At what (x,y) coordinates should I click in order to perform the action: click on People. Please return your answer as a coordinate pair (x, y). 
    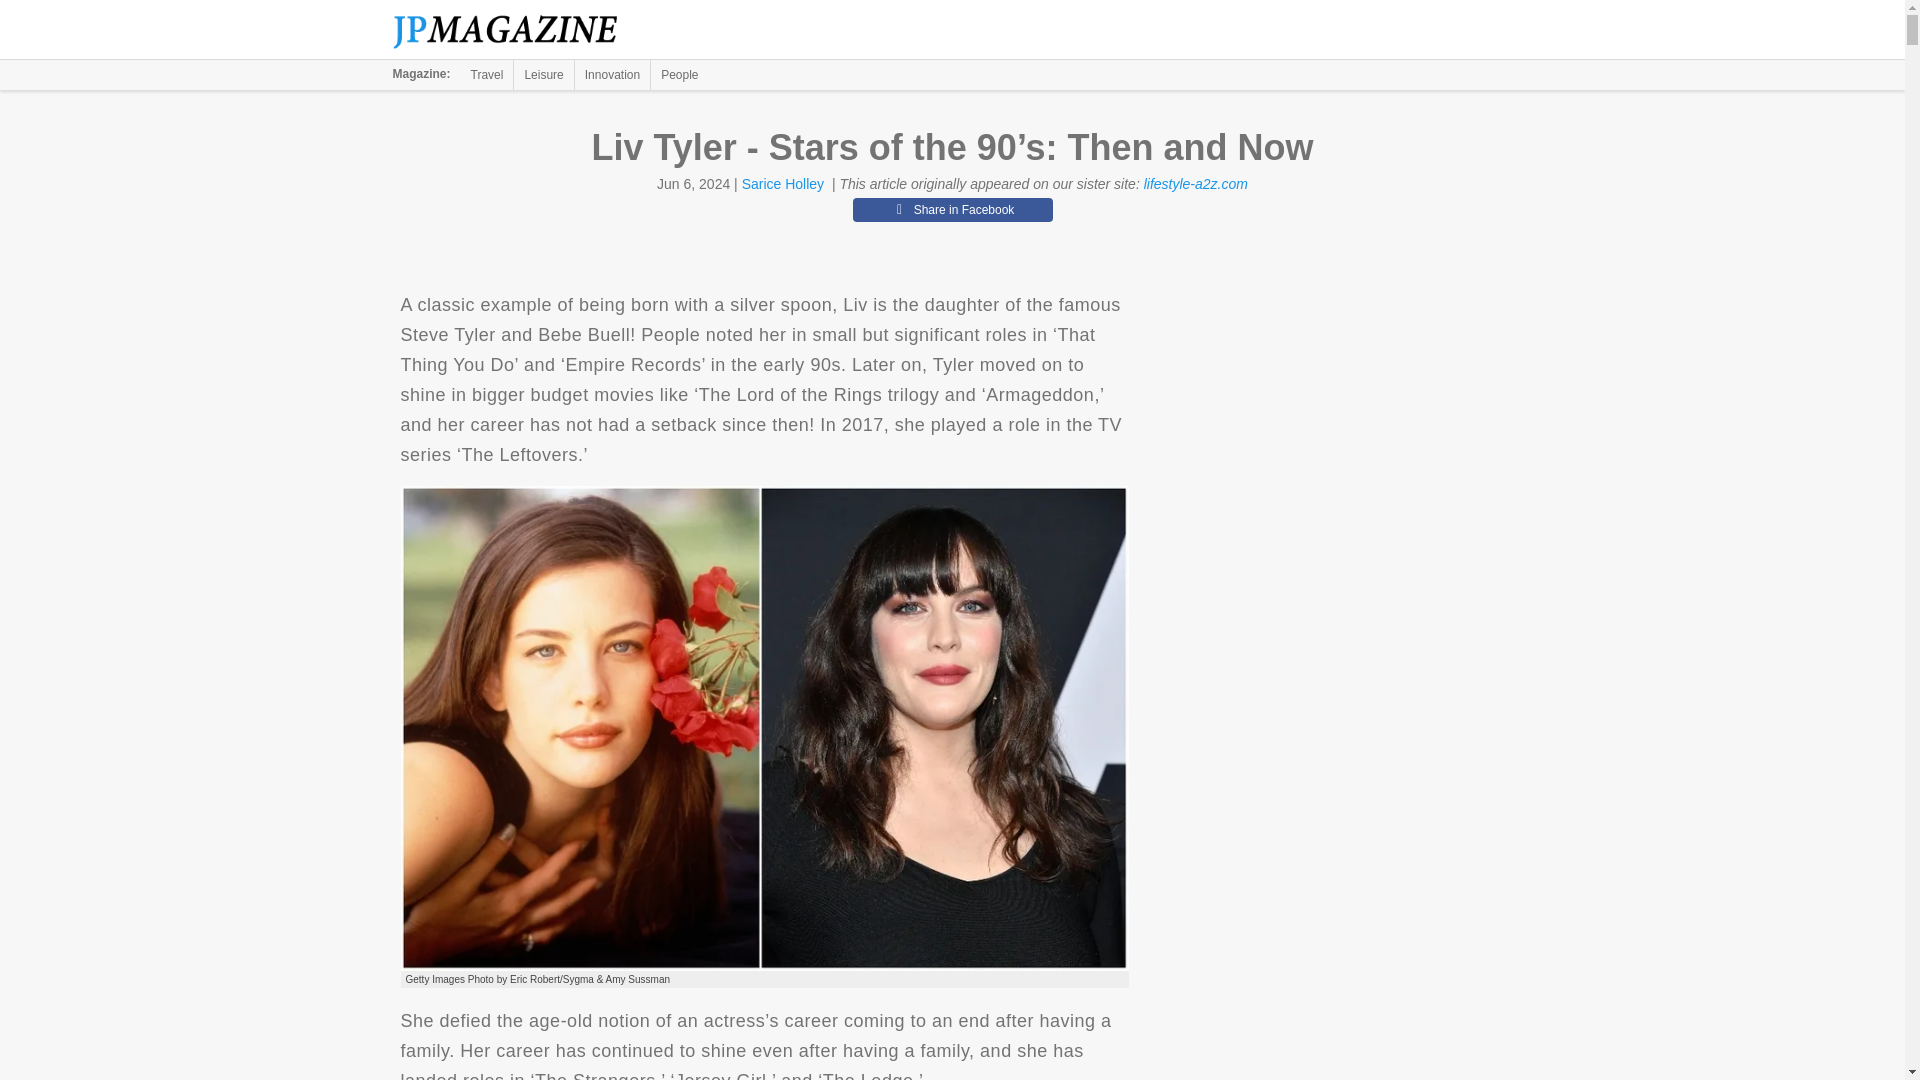
    Looking at the image, I should click on (679, 74).